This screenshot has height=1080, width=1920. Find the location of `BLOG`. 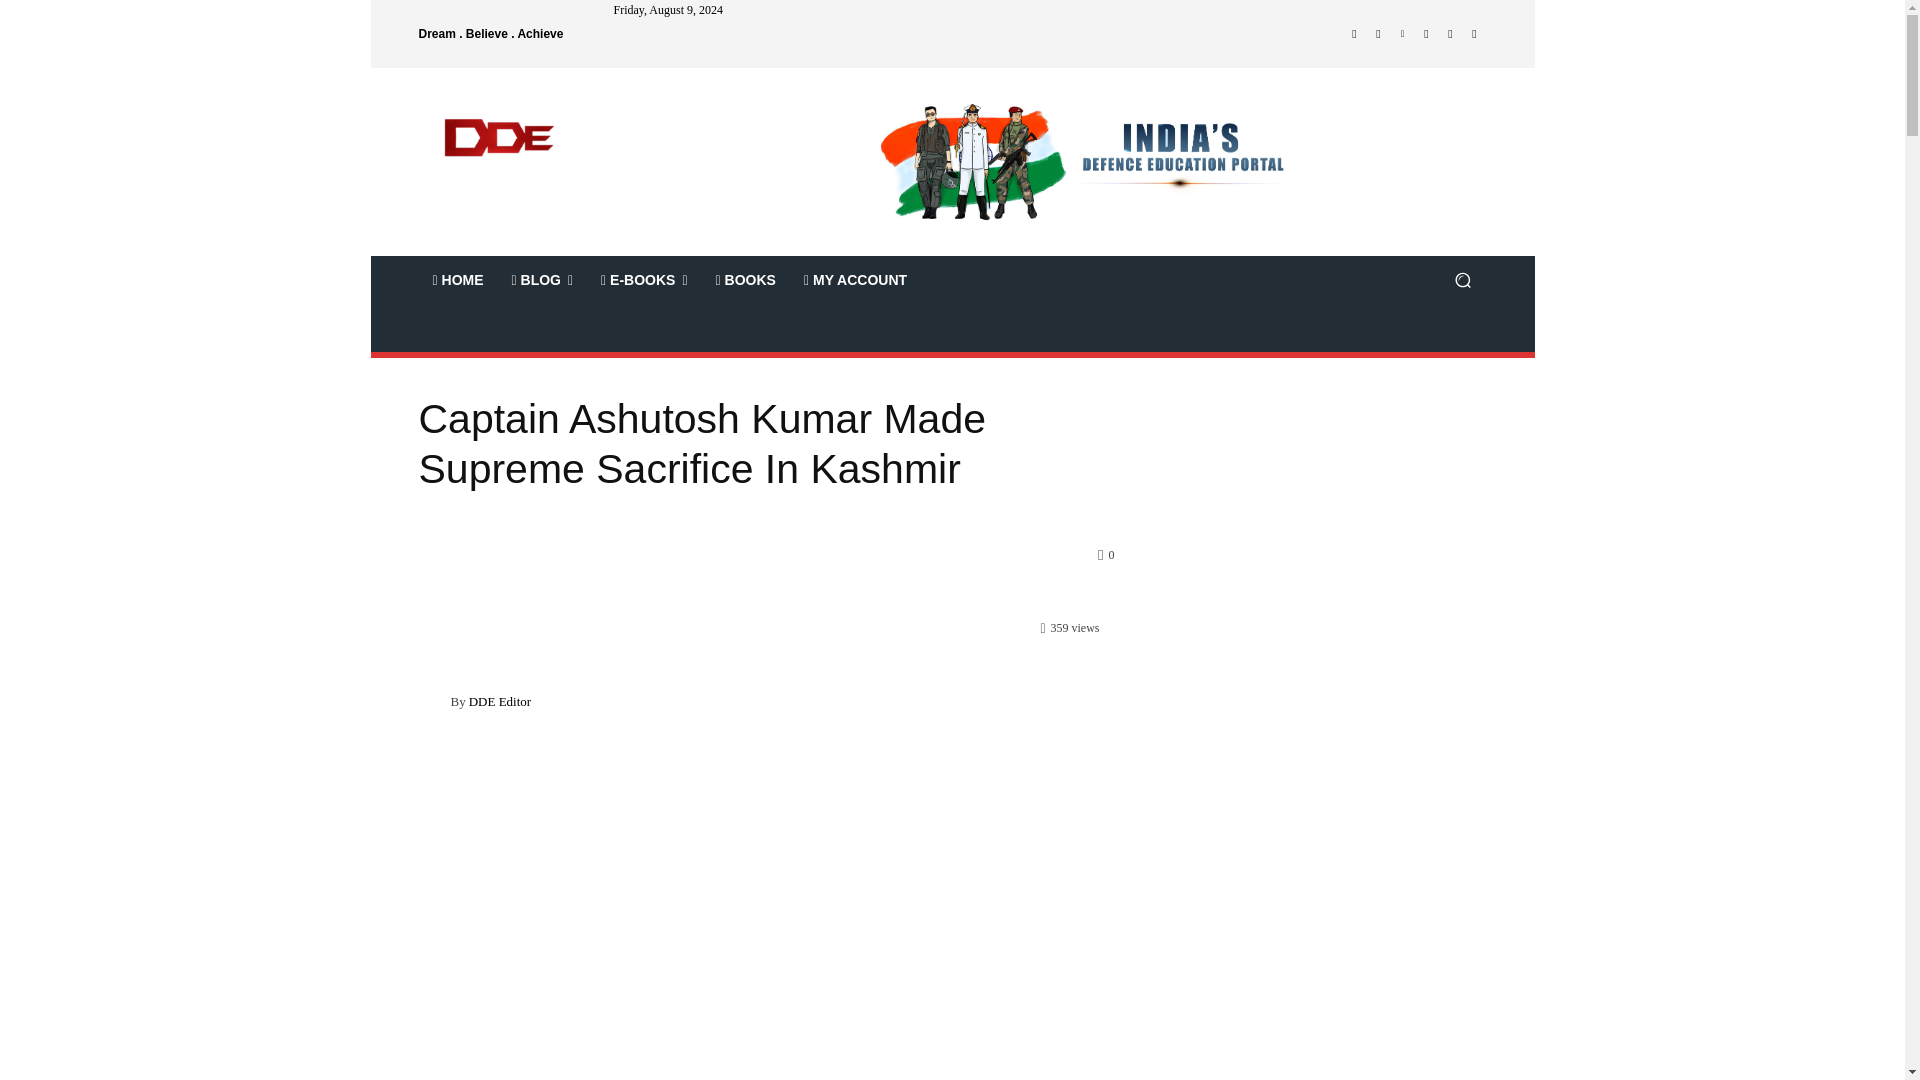

BLOG is located at coordinates (542, 279).